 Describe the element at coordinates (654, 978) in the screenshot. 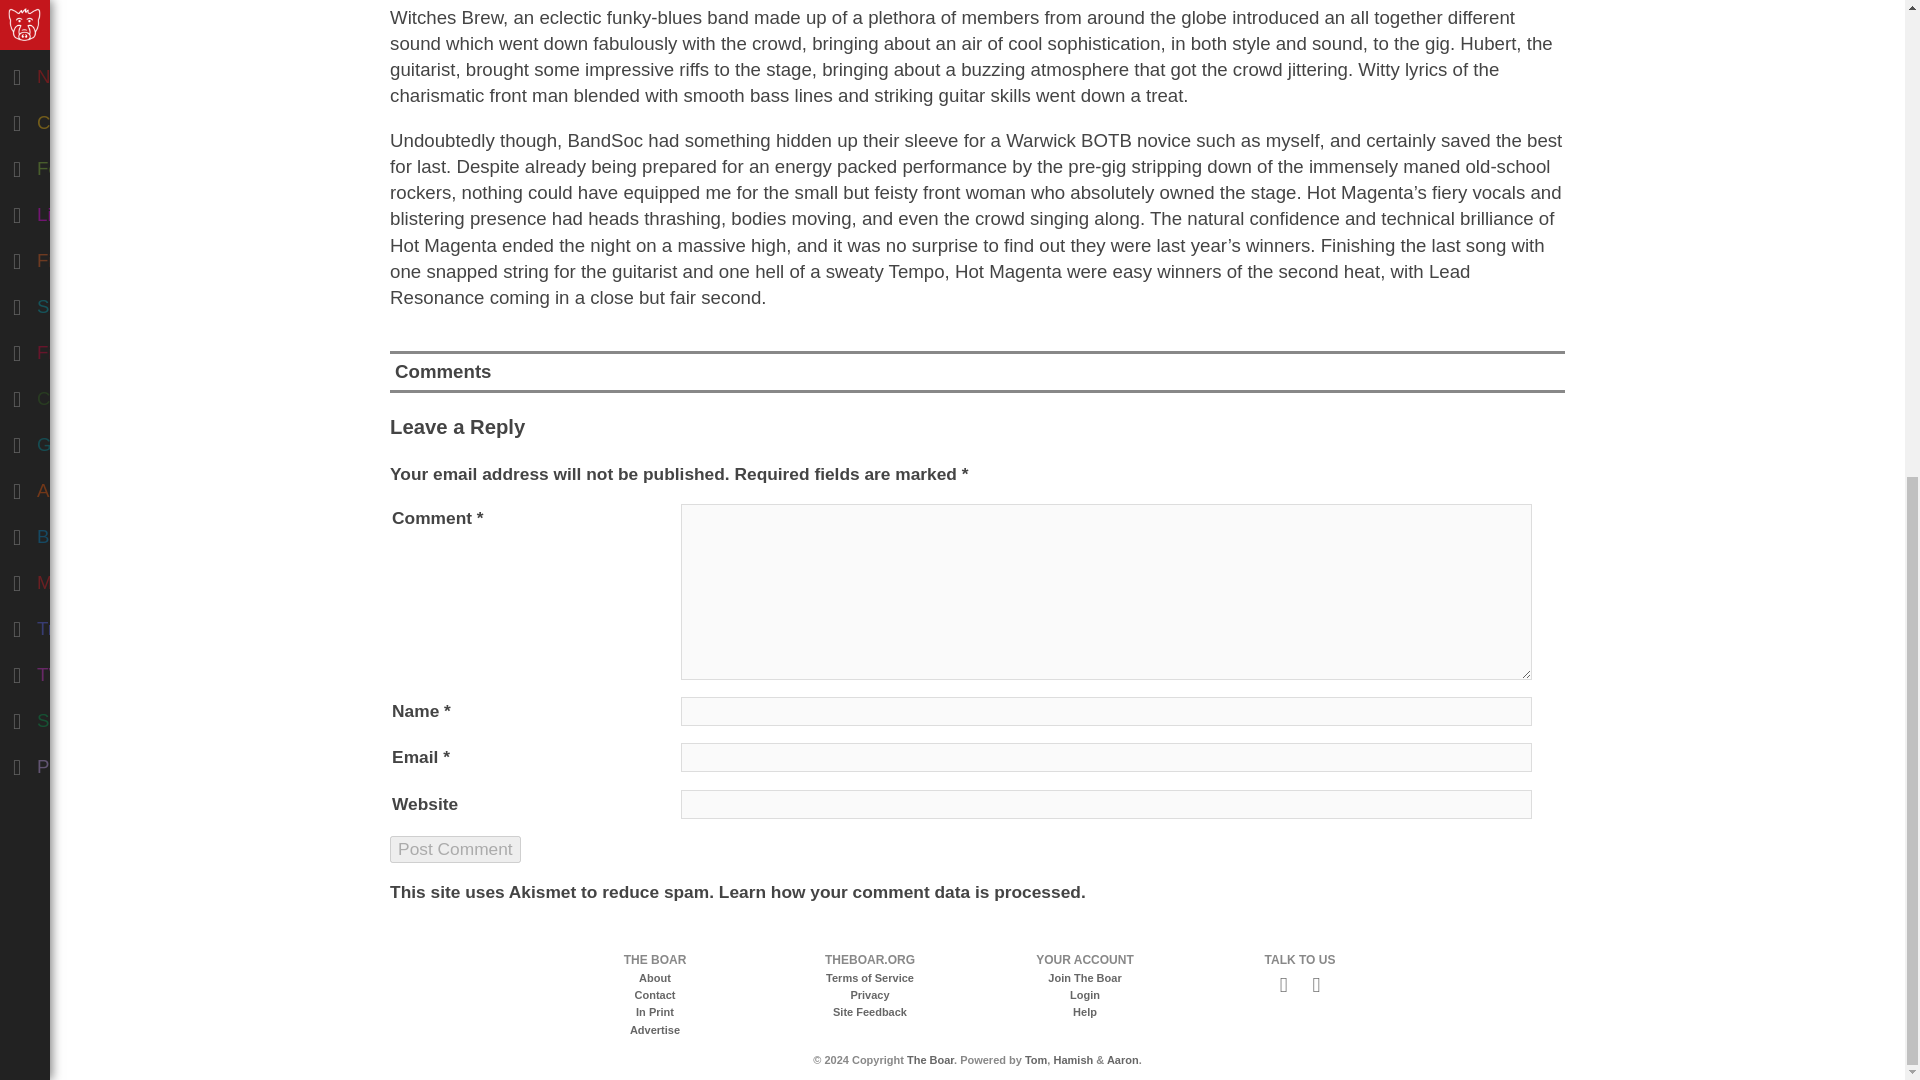

I see `About` at that location.